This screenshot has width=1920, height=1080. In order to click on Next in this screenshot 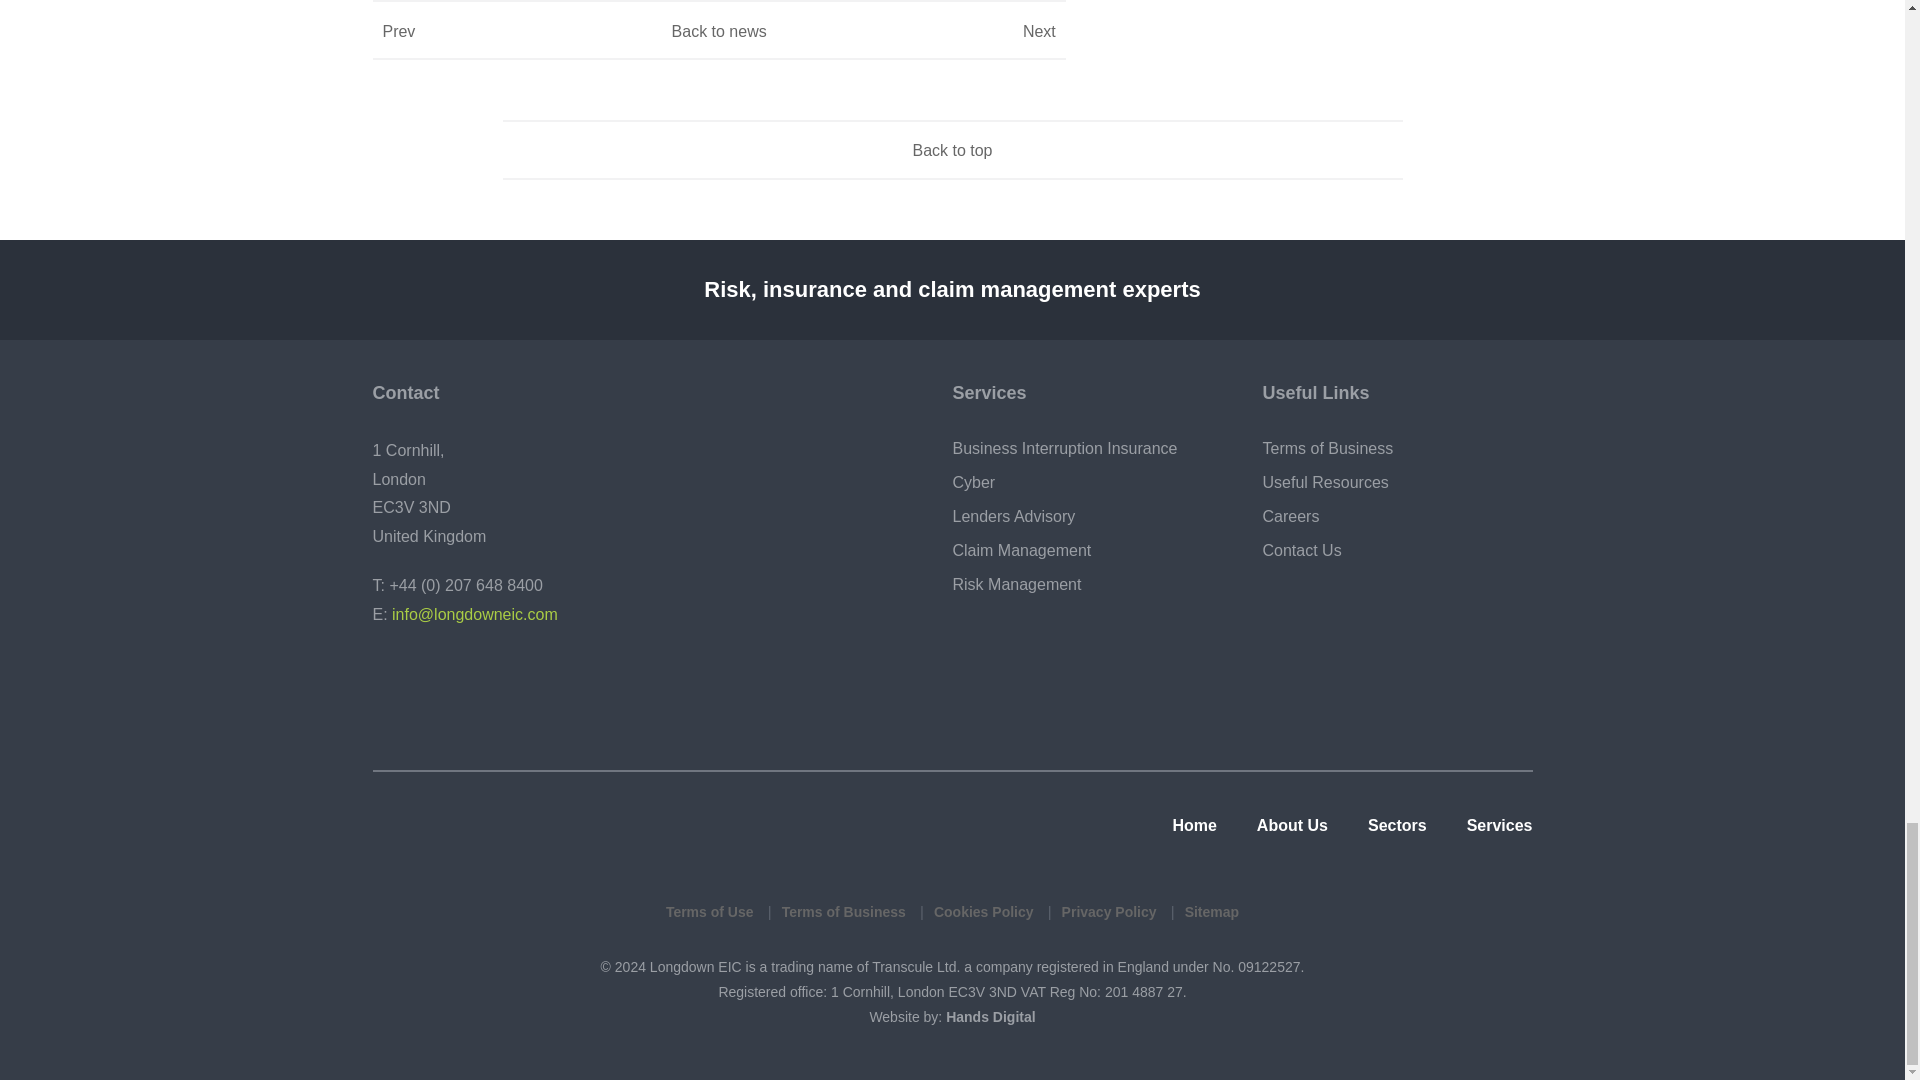, I will do `click(950, 30)`.